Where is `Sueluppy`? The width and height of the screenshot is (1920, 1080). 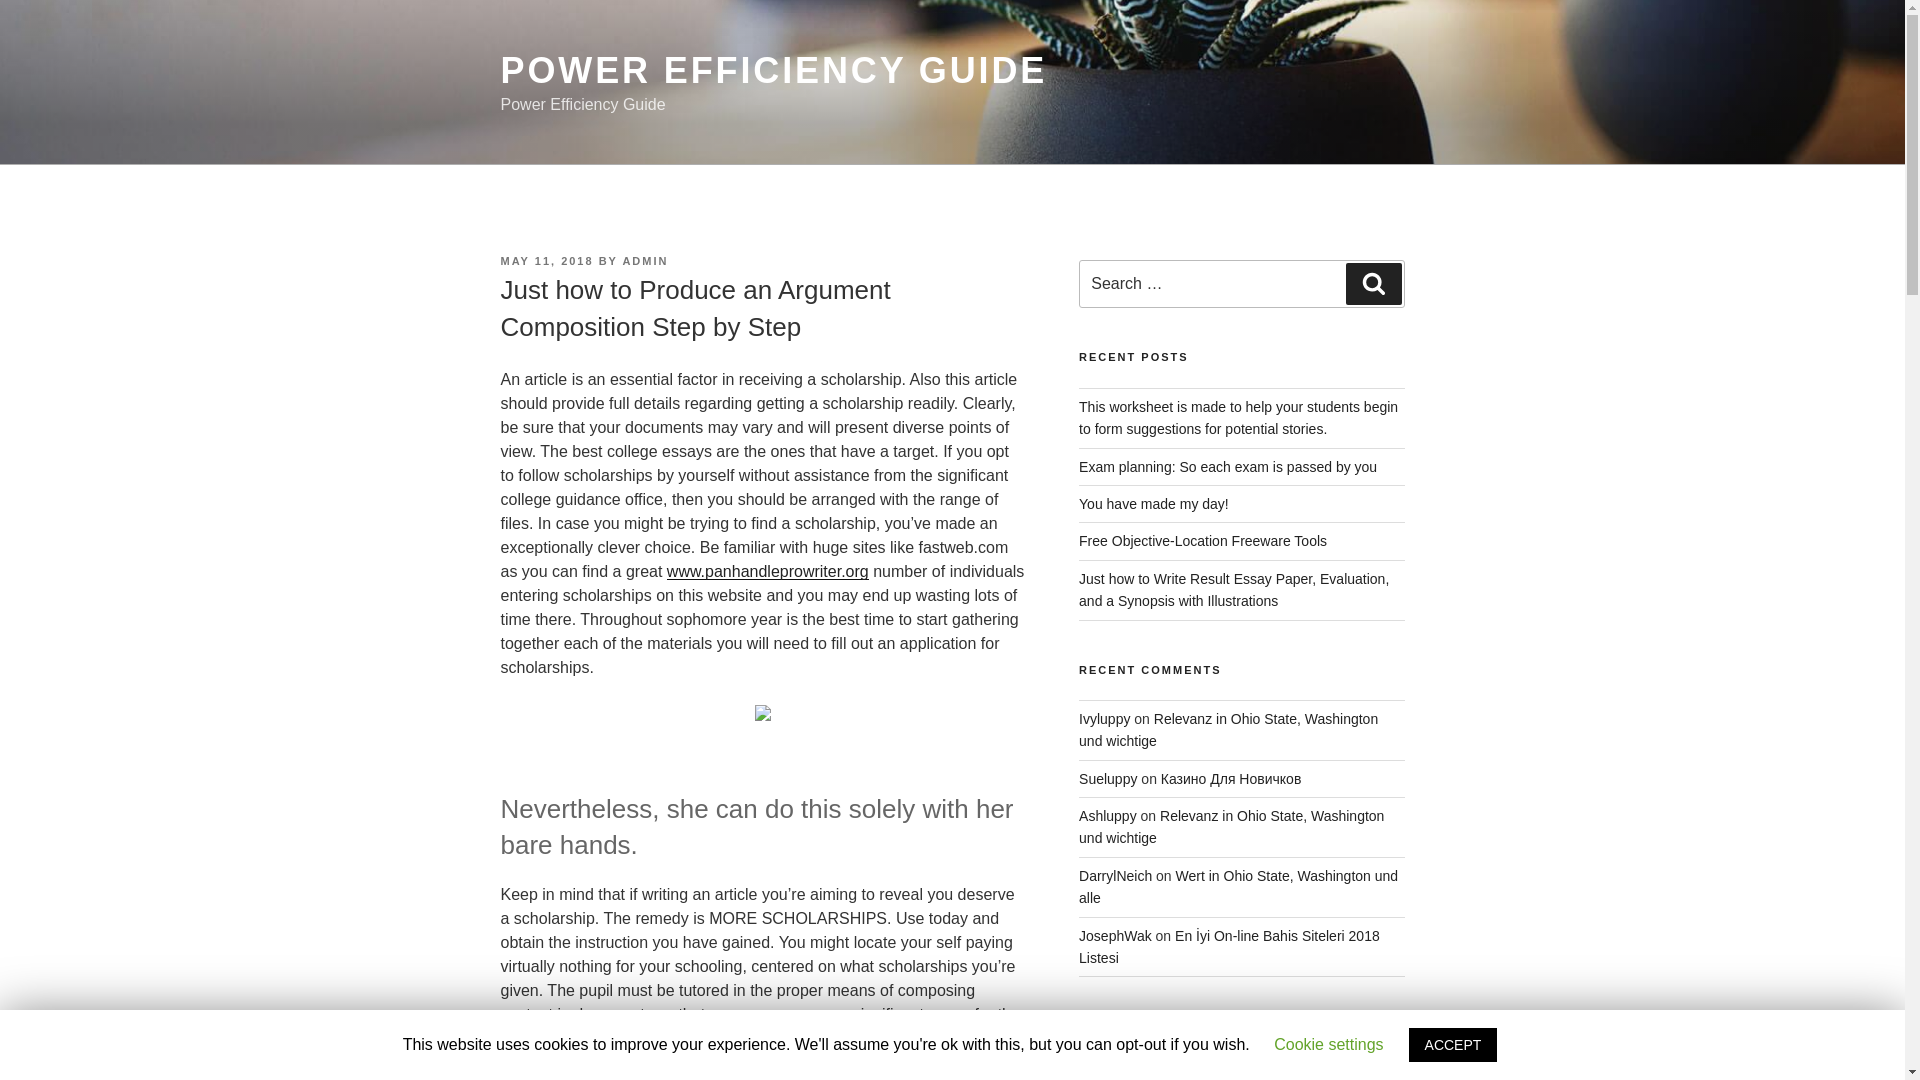
Sueluppy is located at coordinates (1108, 779).